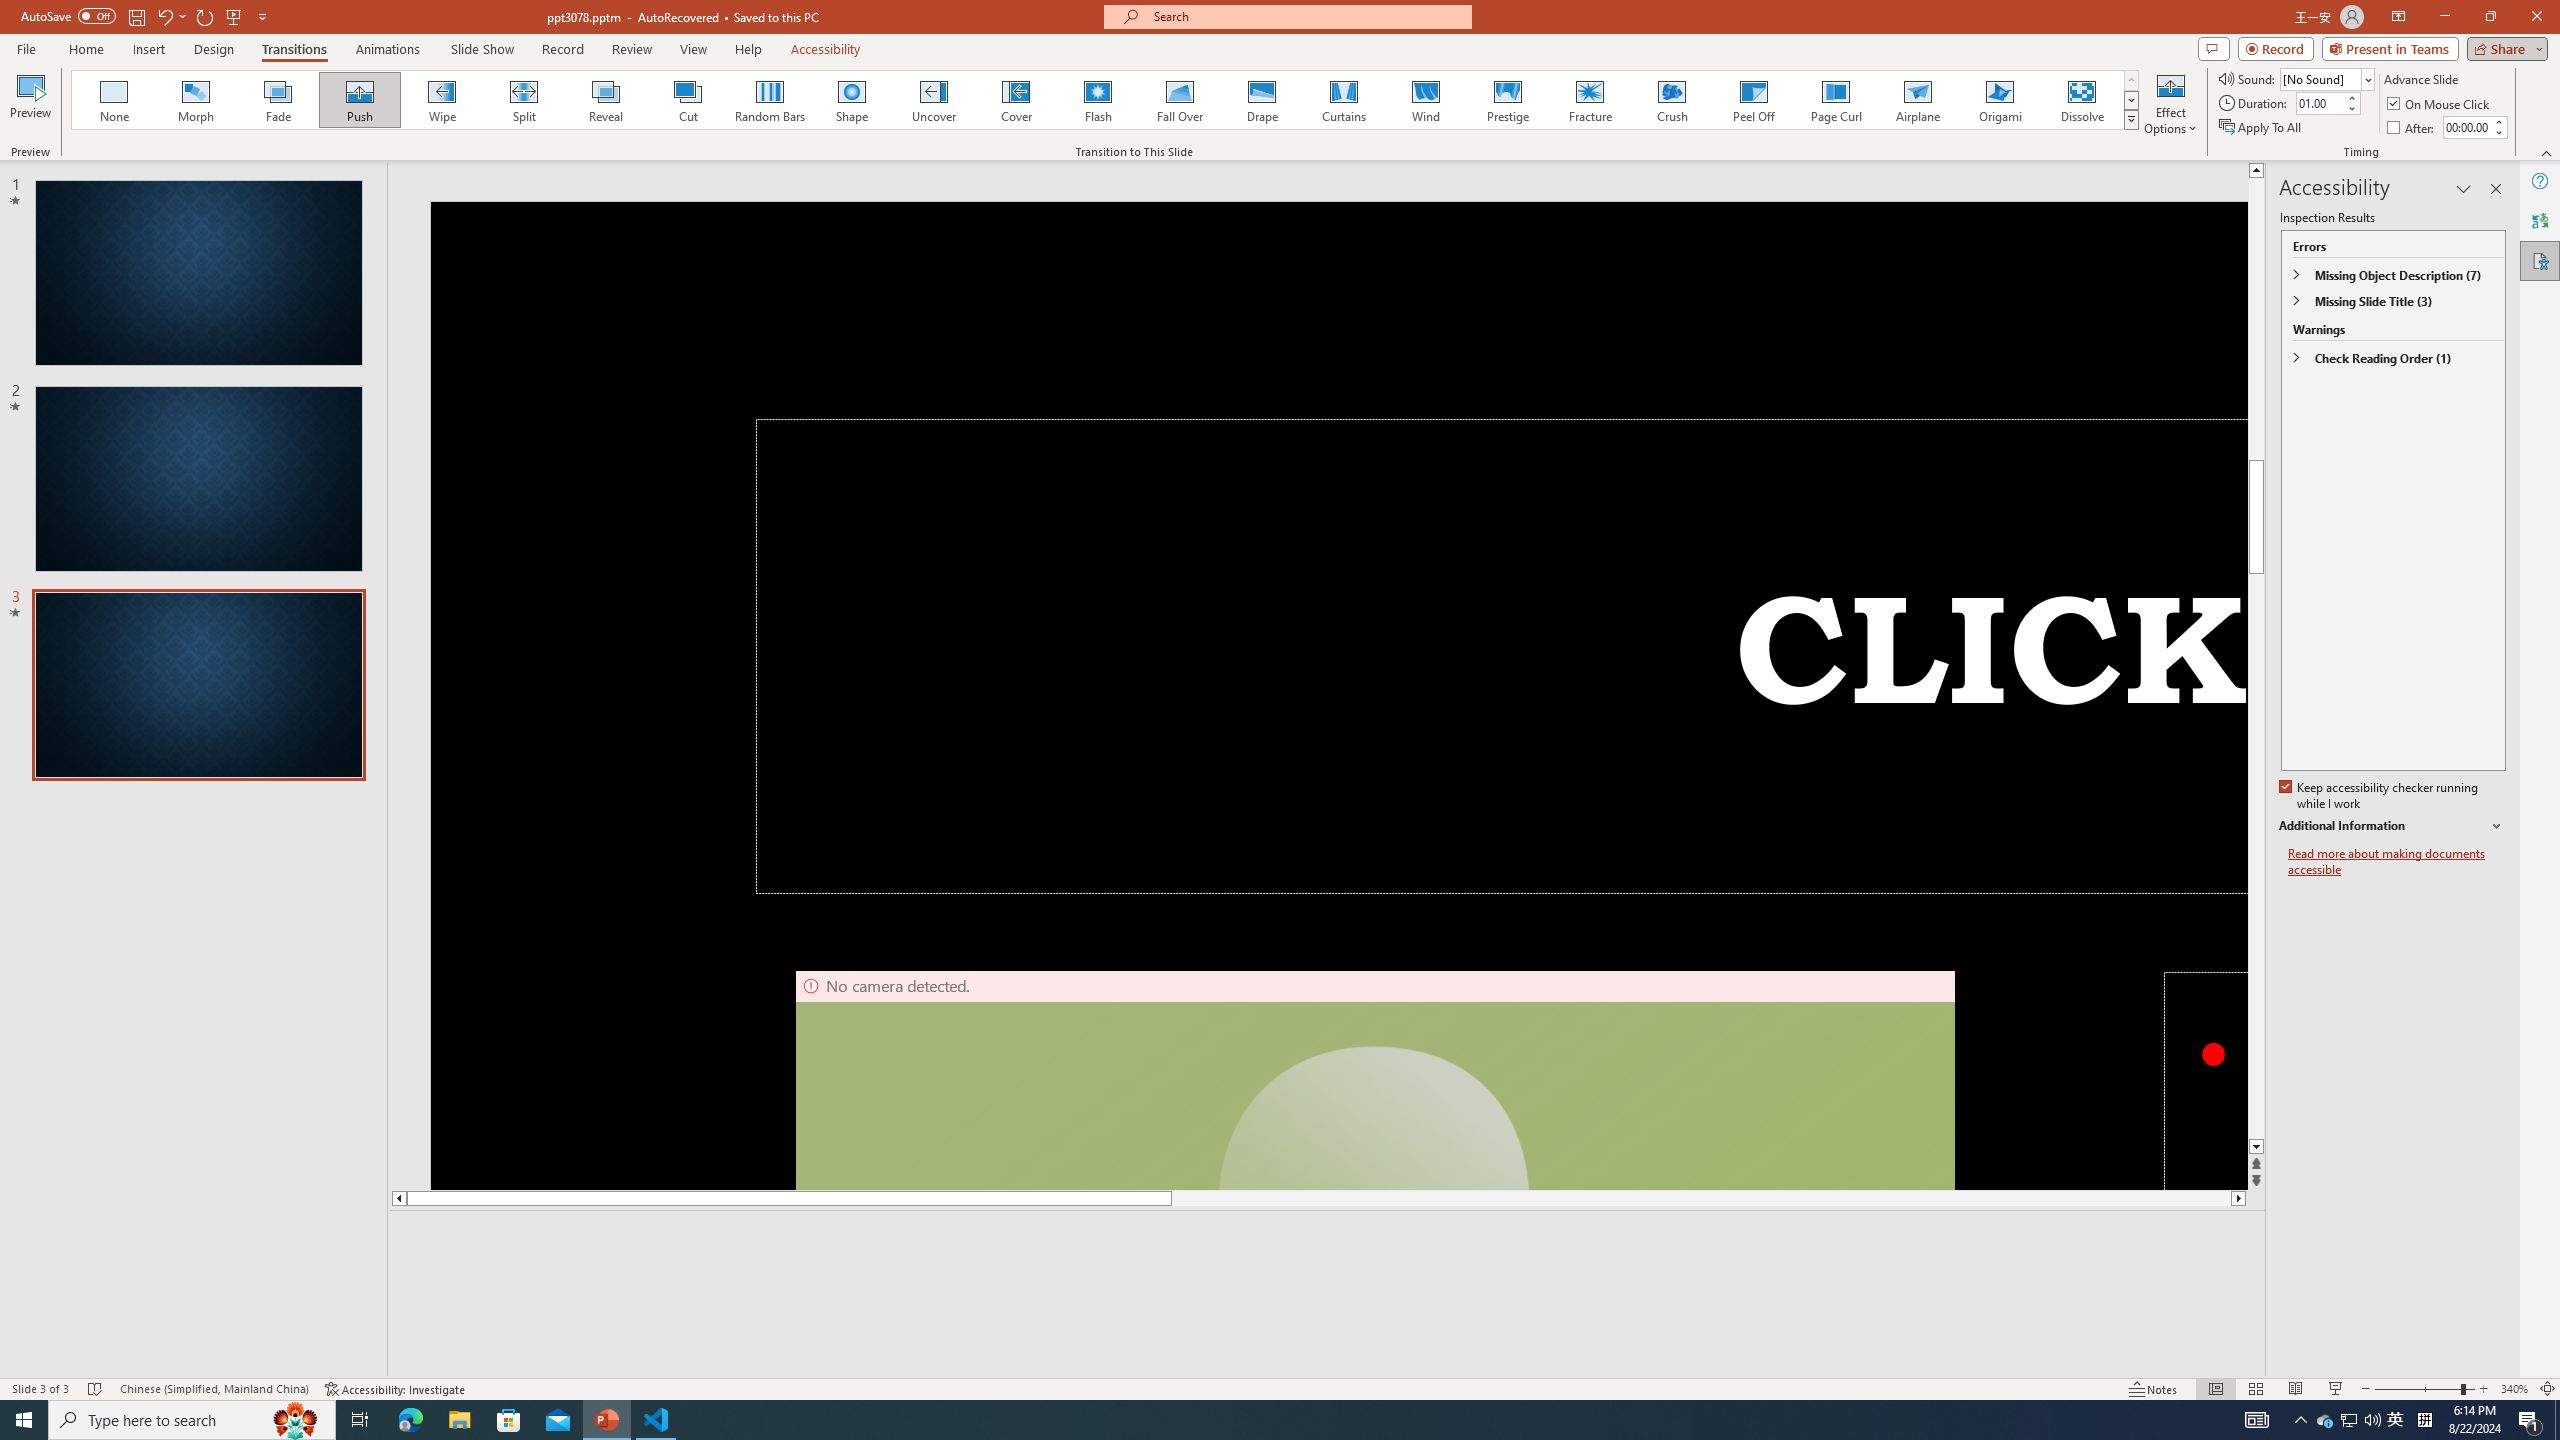  Describe the element at coordinates (2170, 103) in the screenshot. I see `Effect Options` at that location.